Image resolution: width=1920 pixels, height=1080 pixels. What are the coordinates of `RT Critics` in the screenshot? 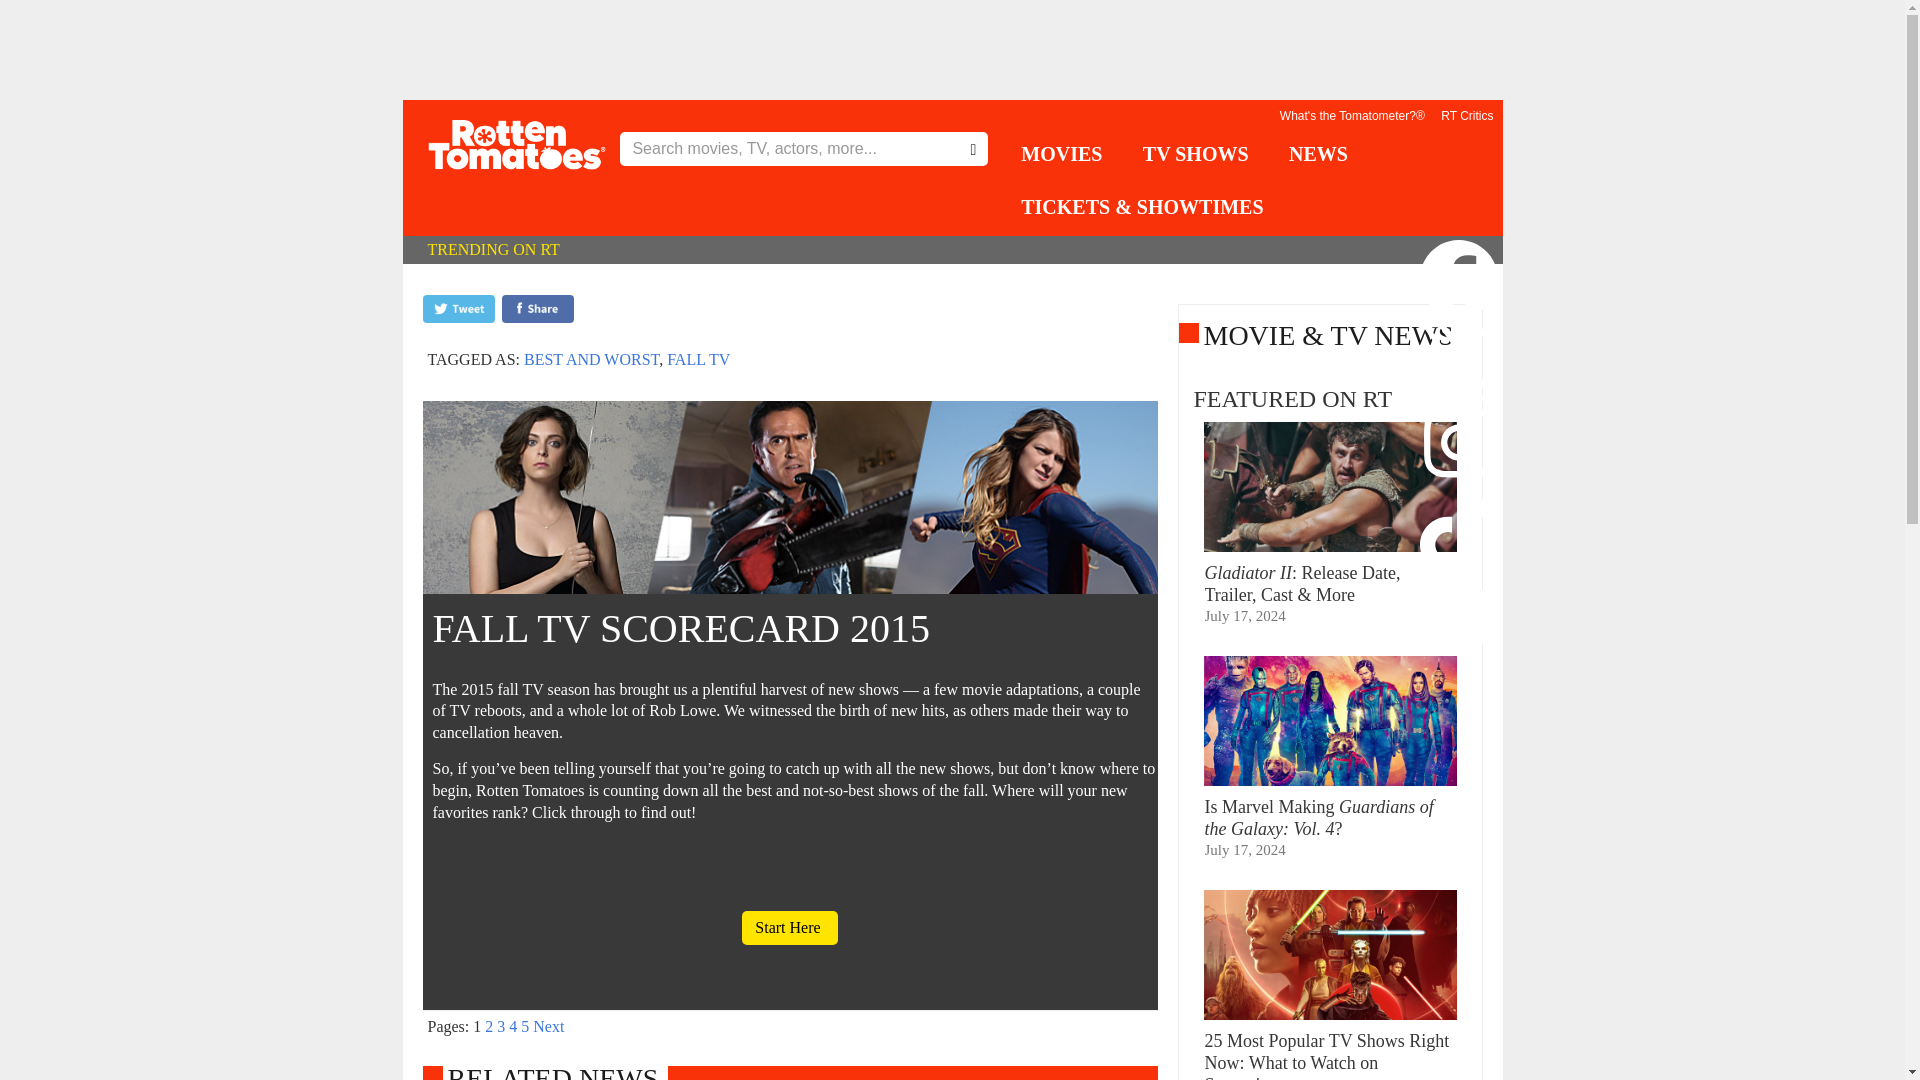 It's located at (1466, 116).